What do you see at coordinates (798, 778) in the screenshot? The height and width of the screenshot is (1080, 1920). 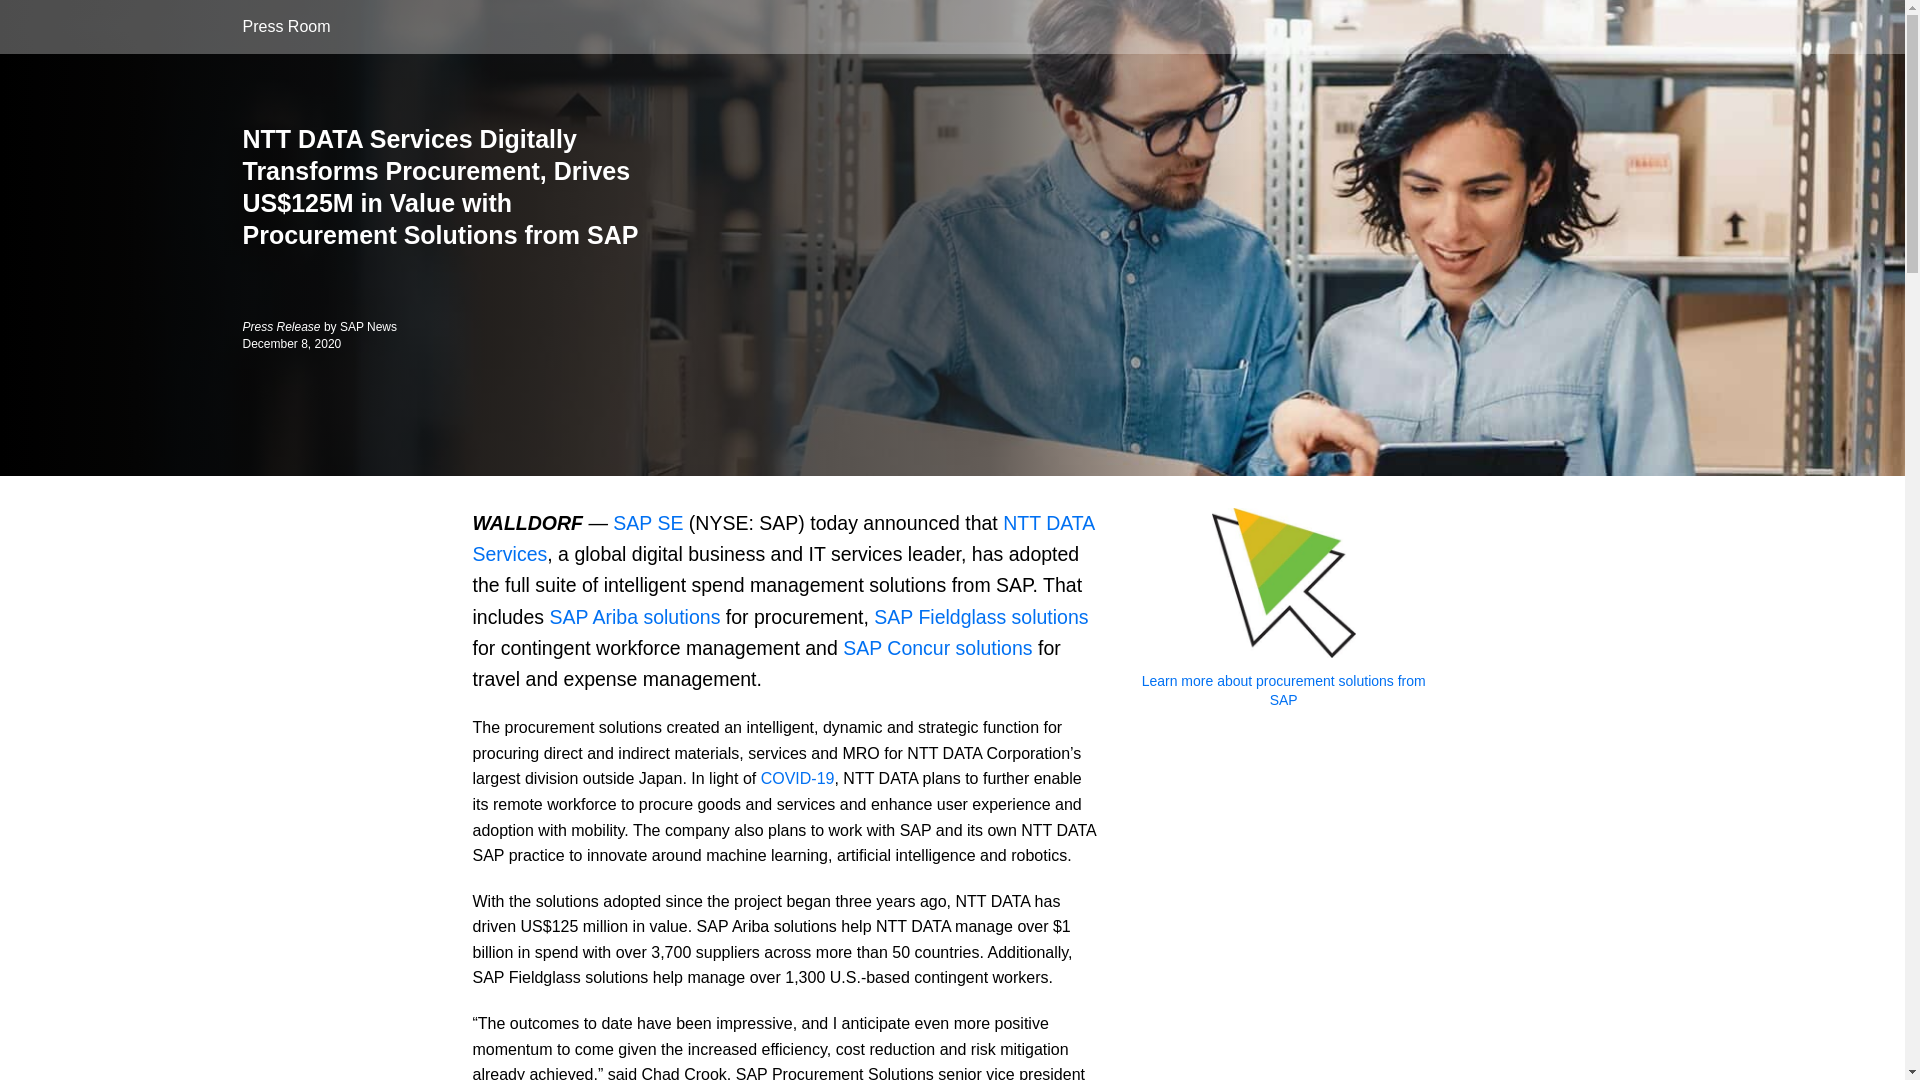 I see `COVID-19` at bounding box center [798, 778].